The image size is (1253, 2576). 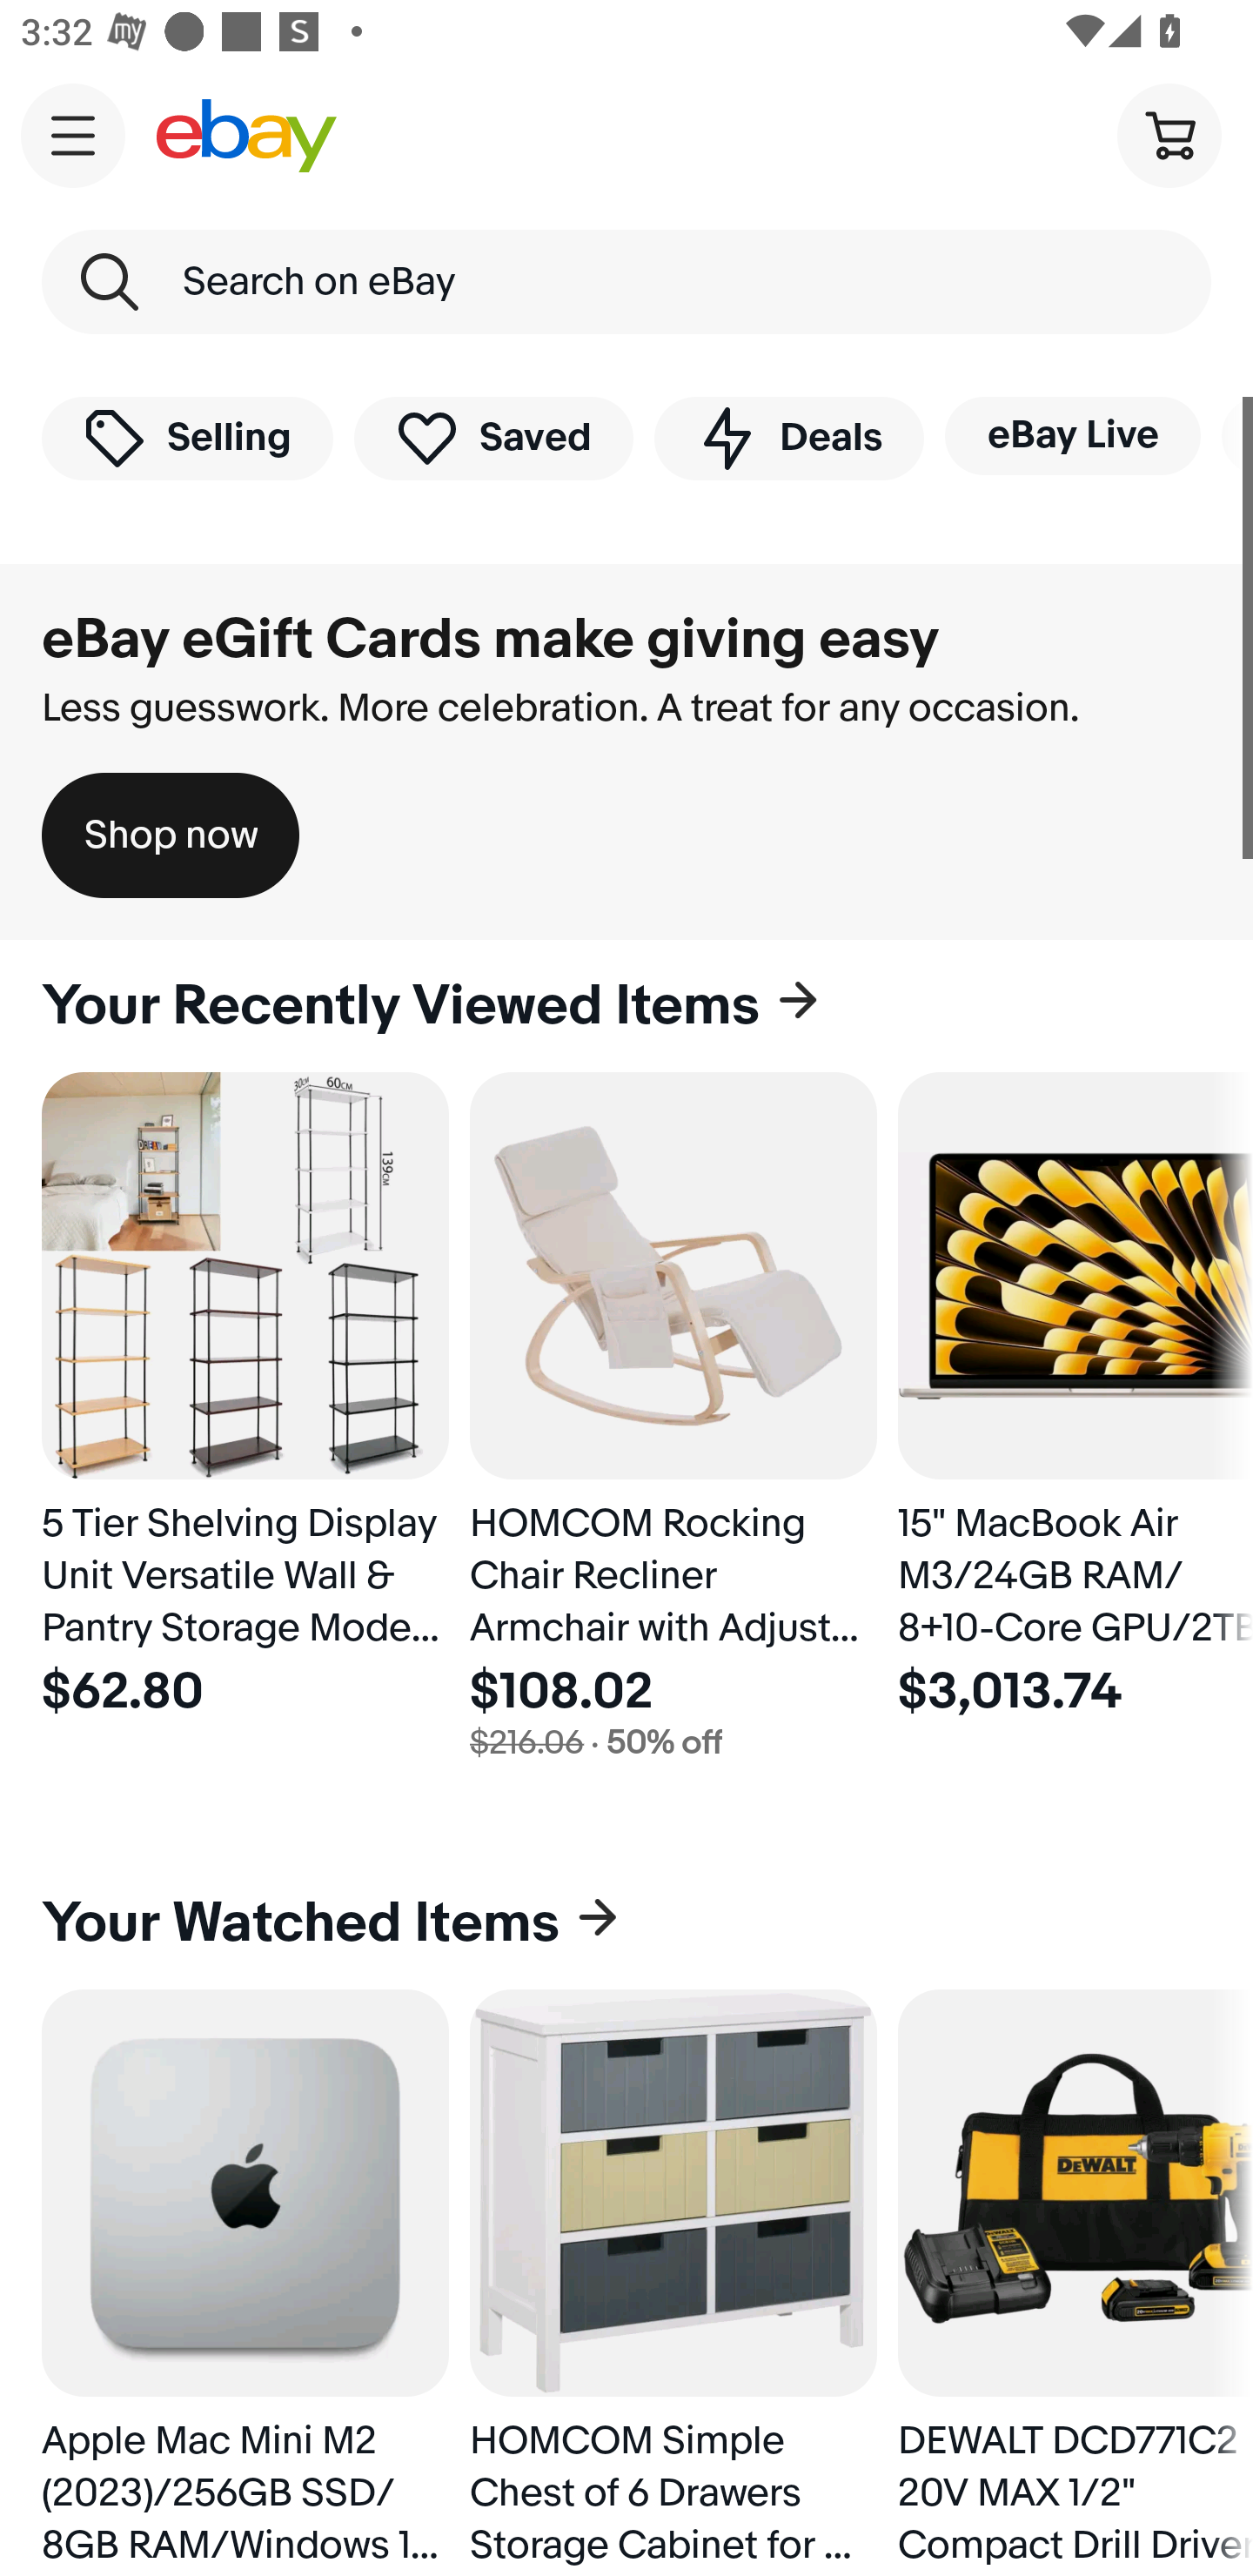 What do you see at coordinates (1072, 435) in the screenshot?
I see `eBay Live` at bounding box center [1072, 435].